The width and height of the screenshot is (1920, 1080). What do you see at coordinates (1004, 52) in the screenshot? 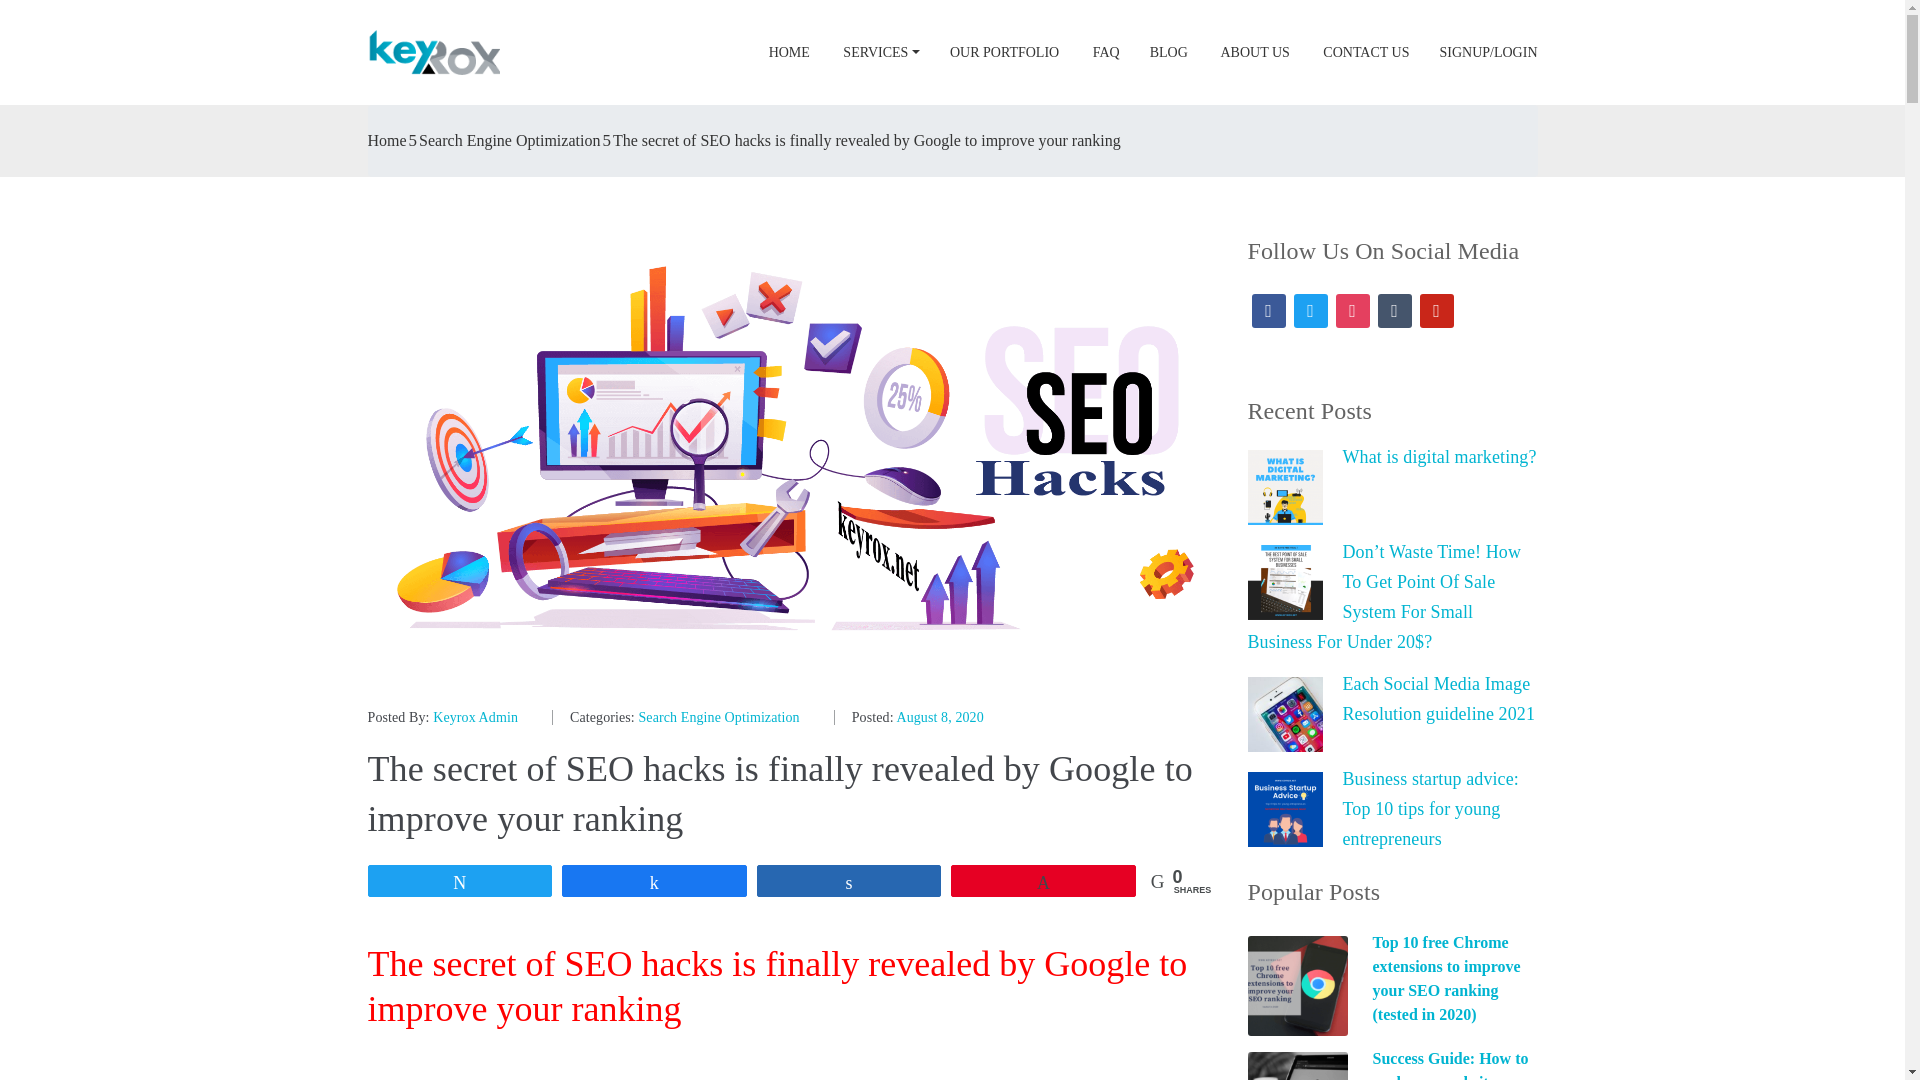
I see `OUR PORTFOLIO` at bounding box center [1004, 52].